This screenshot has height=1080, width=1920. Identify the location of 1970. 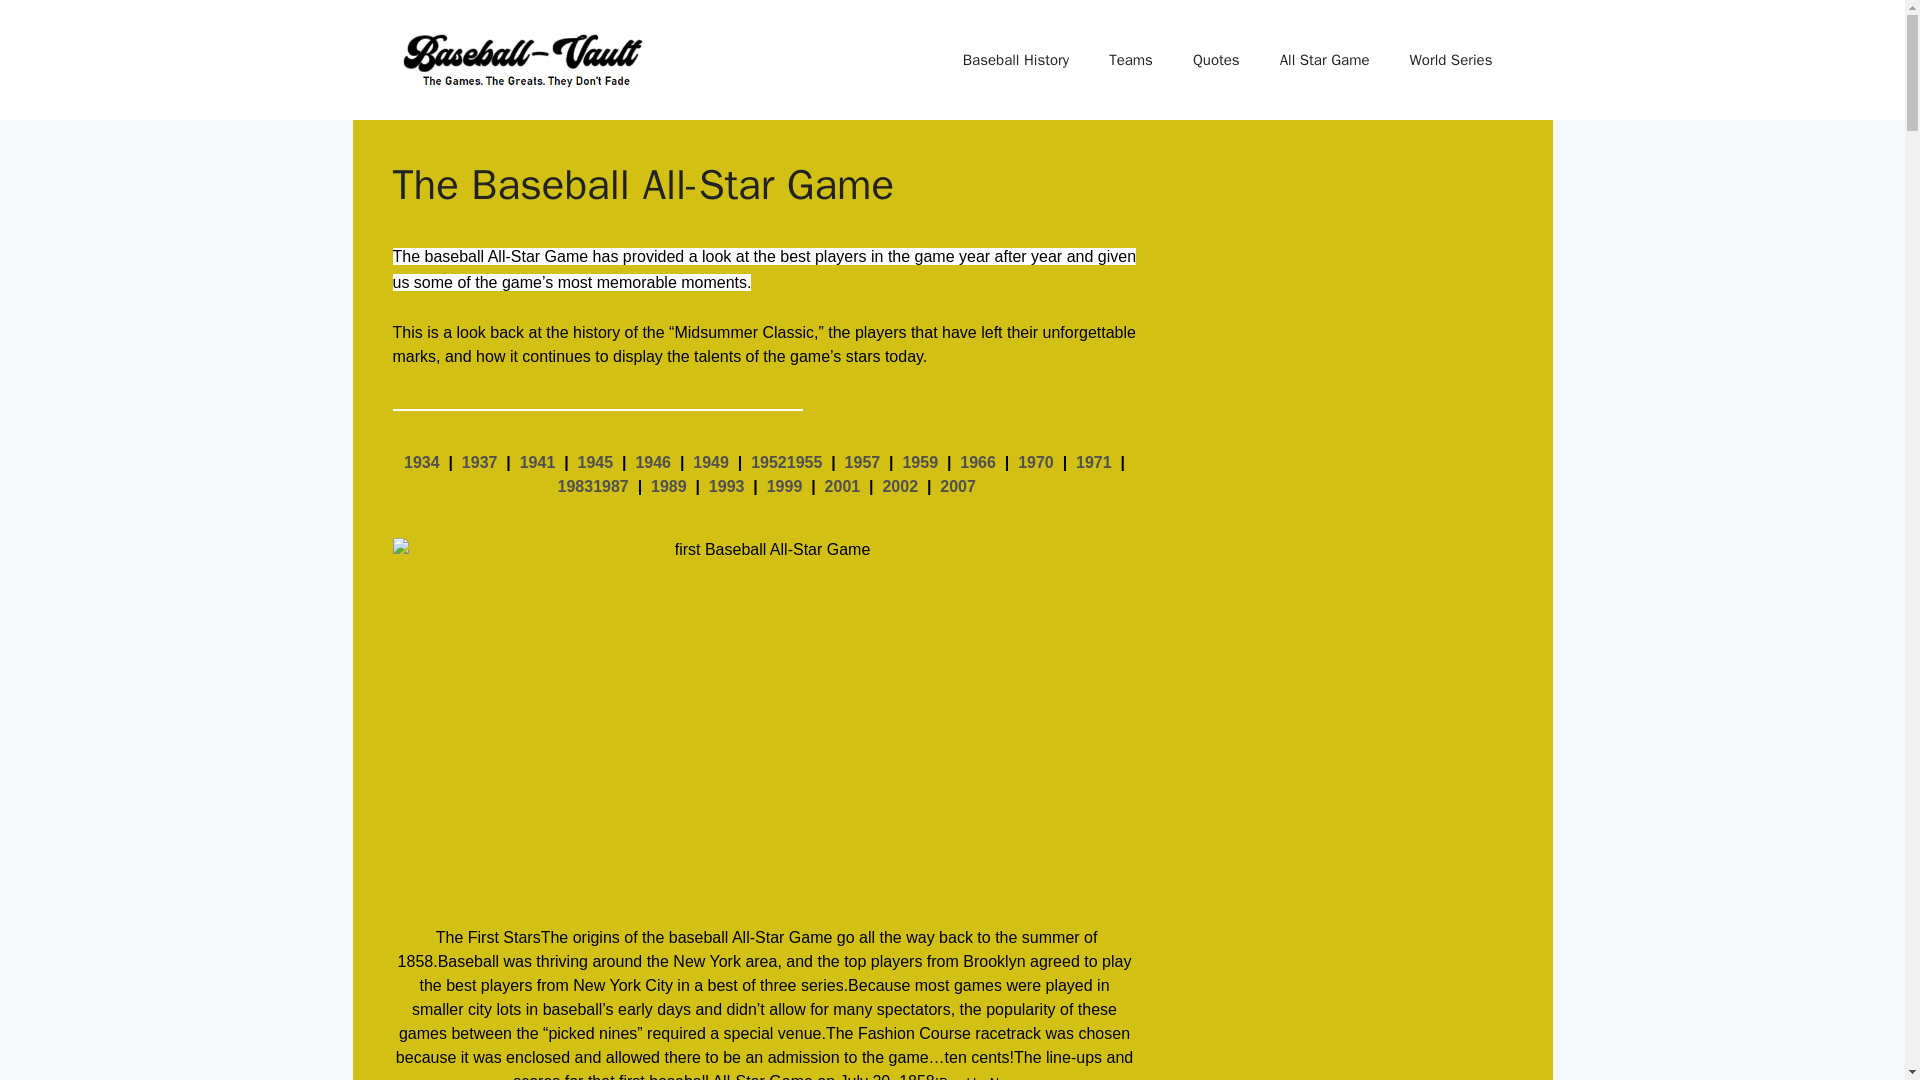
(1036, 462).